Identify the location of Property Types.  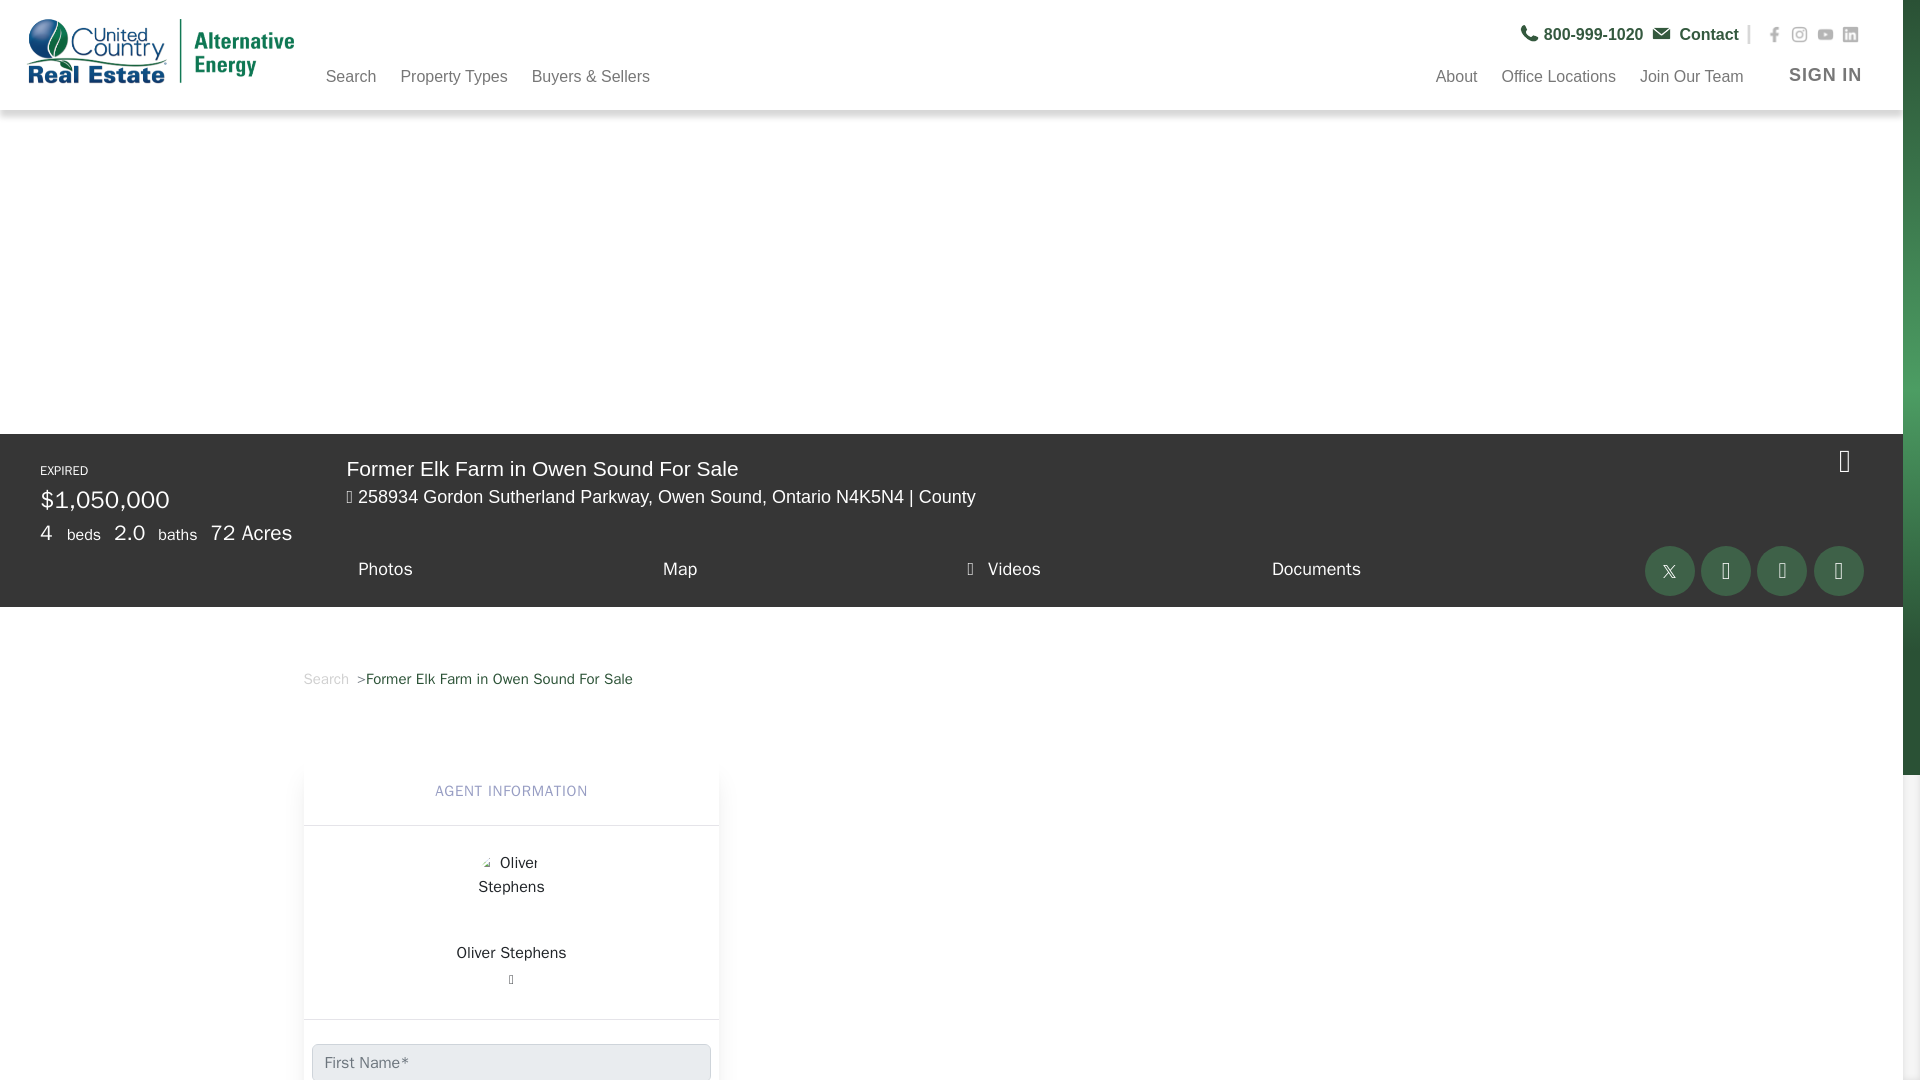
(456, 74).